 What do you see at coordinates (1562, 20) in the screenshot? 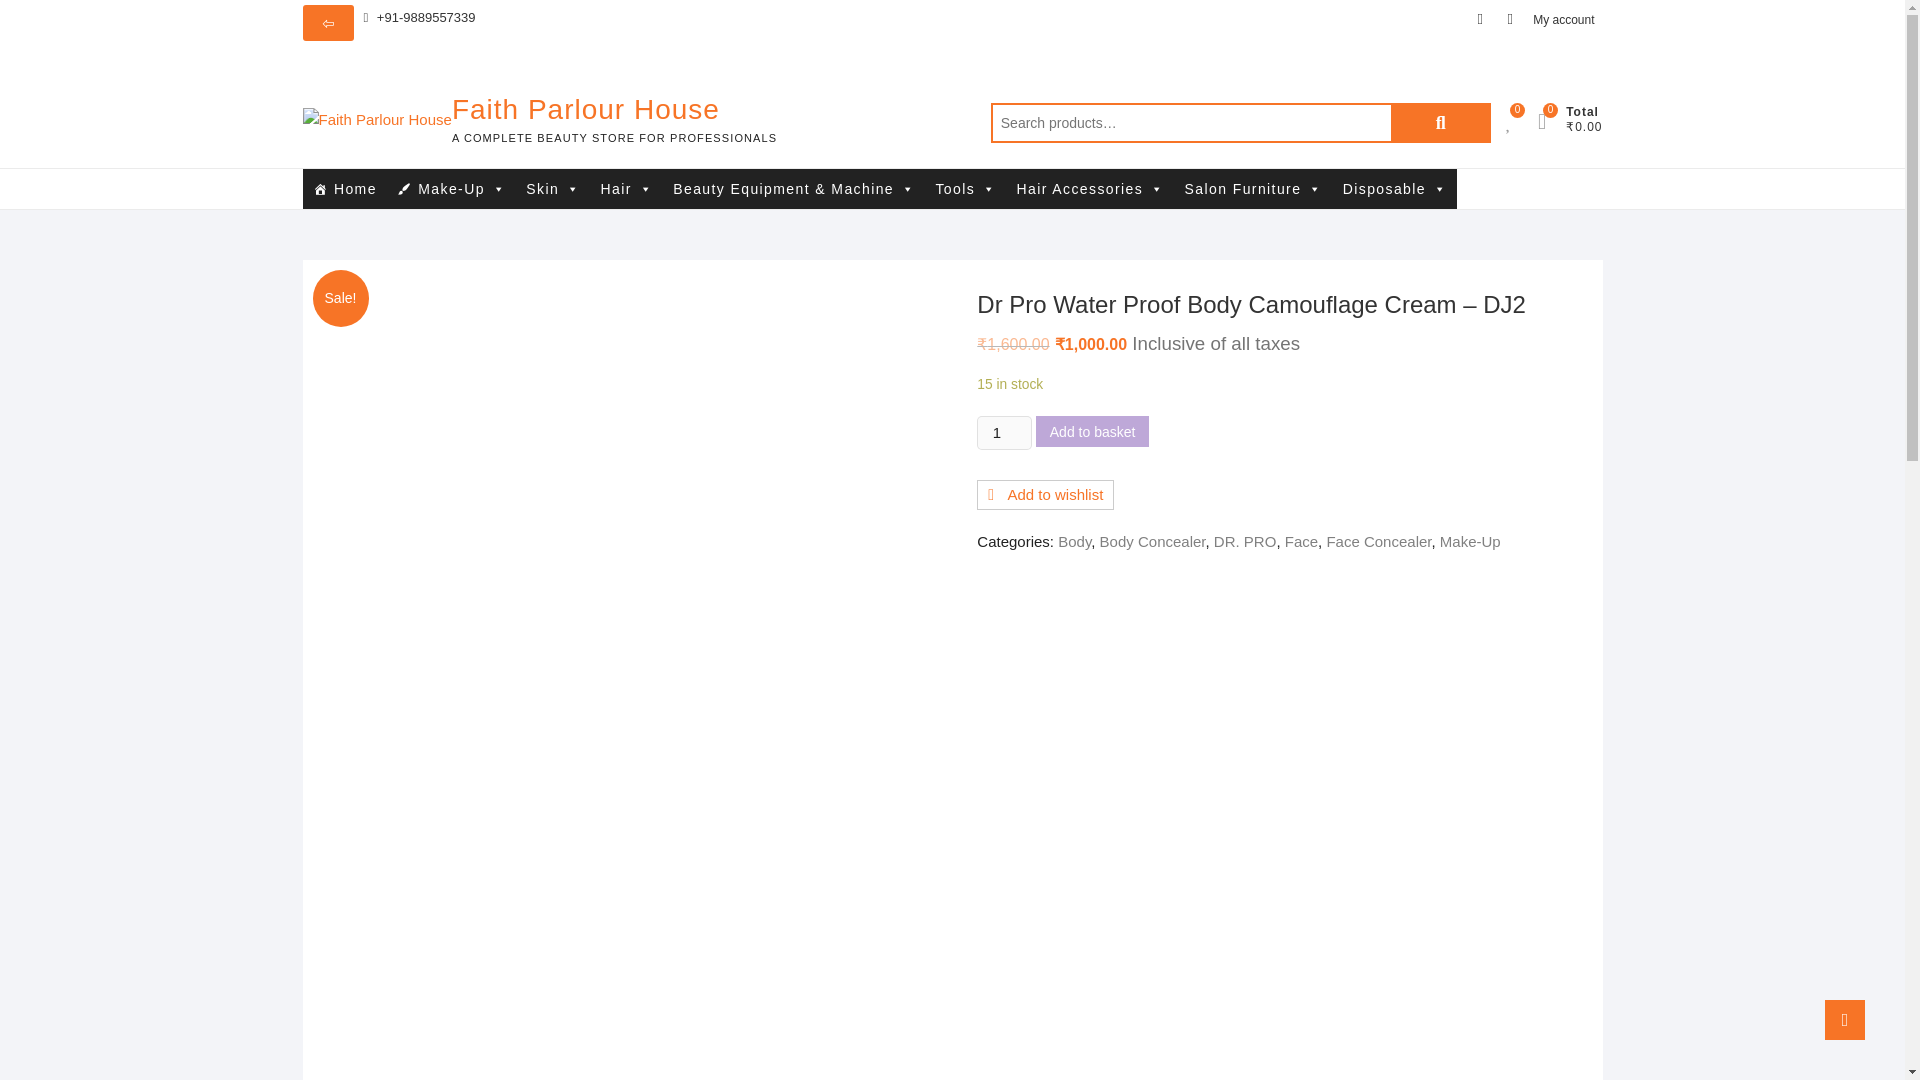
I see `My account` at bounding box center [1562, 20].